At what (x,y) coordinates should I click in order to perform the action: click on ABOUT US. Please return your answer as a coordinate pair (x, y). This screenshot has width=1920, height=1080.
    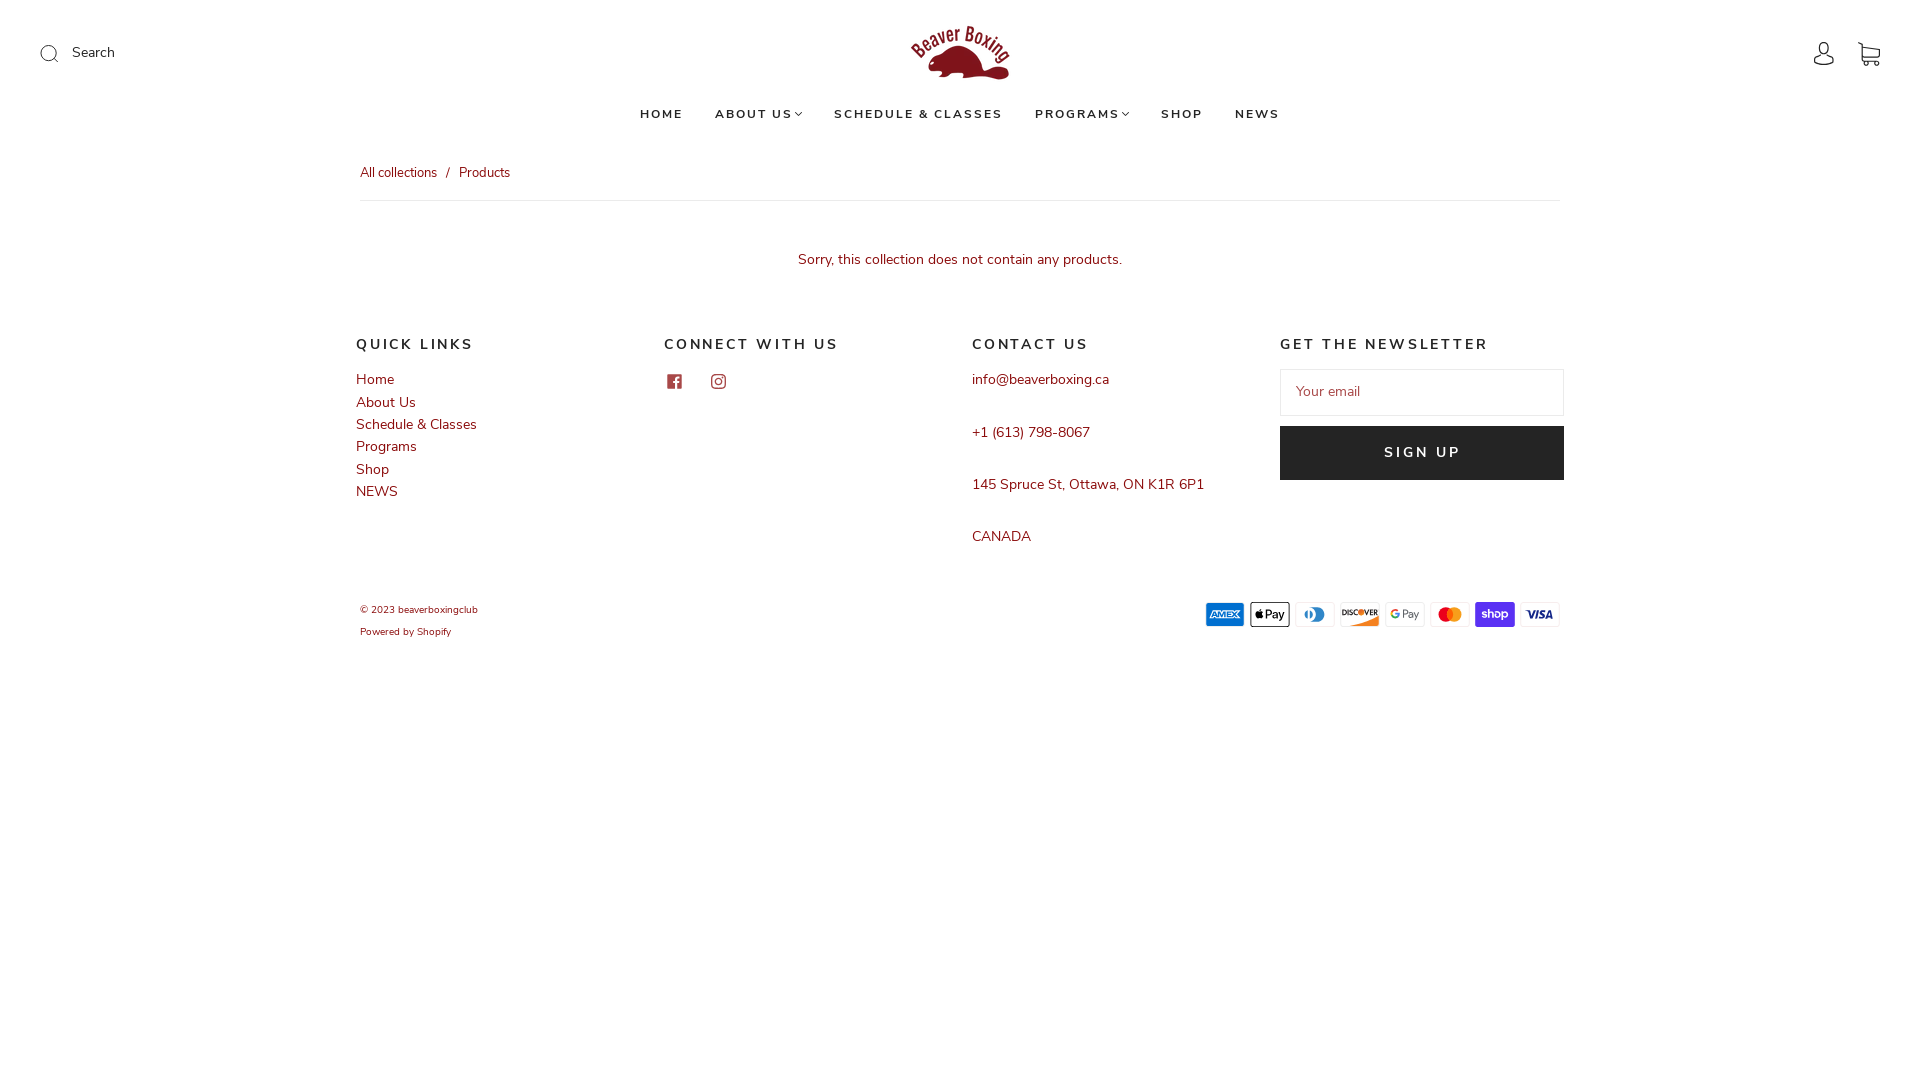
    Looking at the image, I should click on (758, 114).